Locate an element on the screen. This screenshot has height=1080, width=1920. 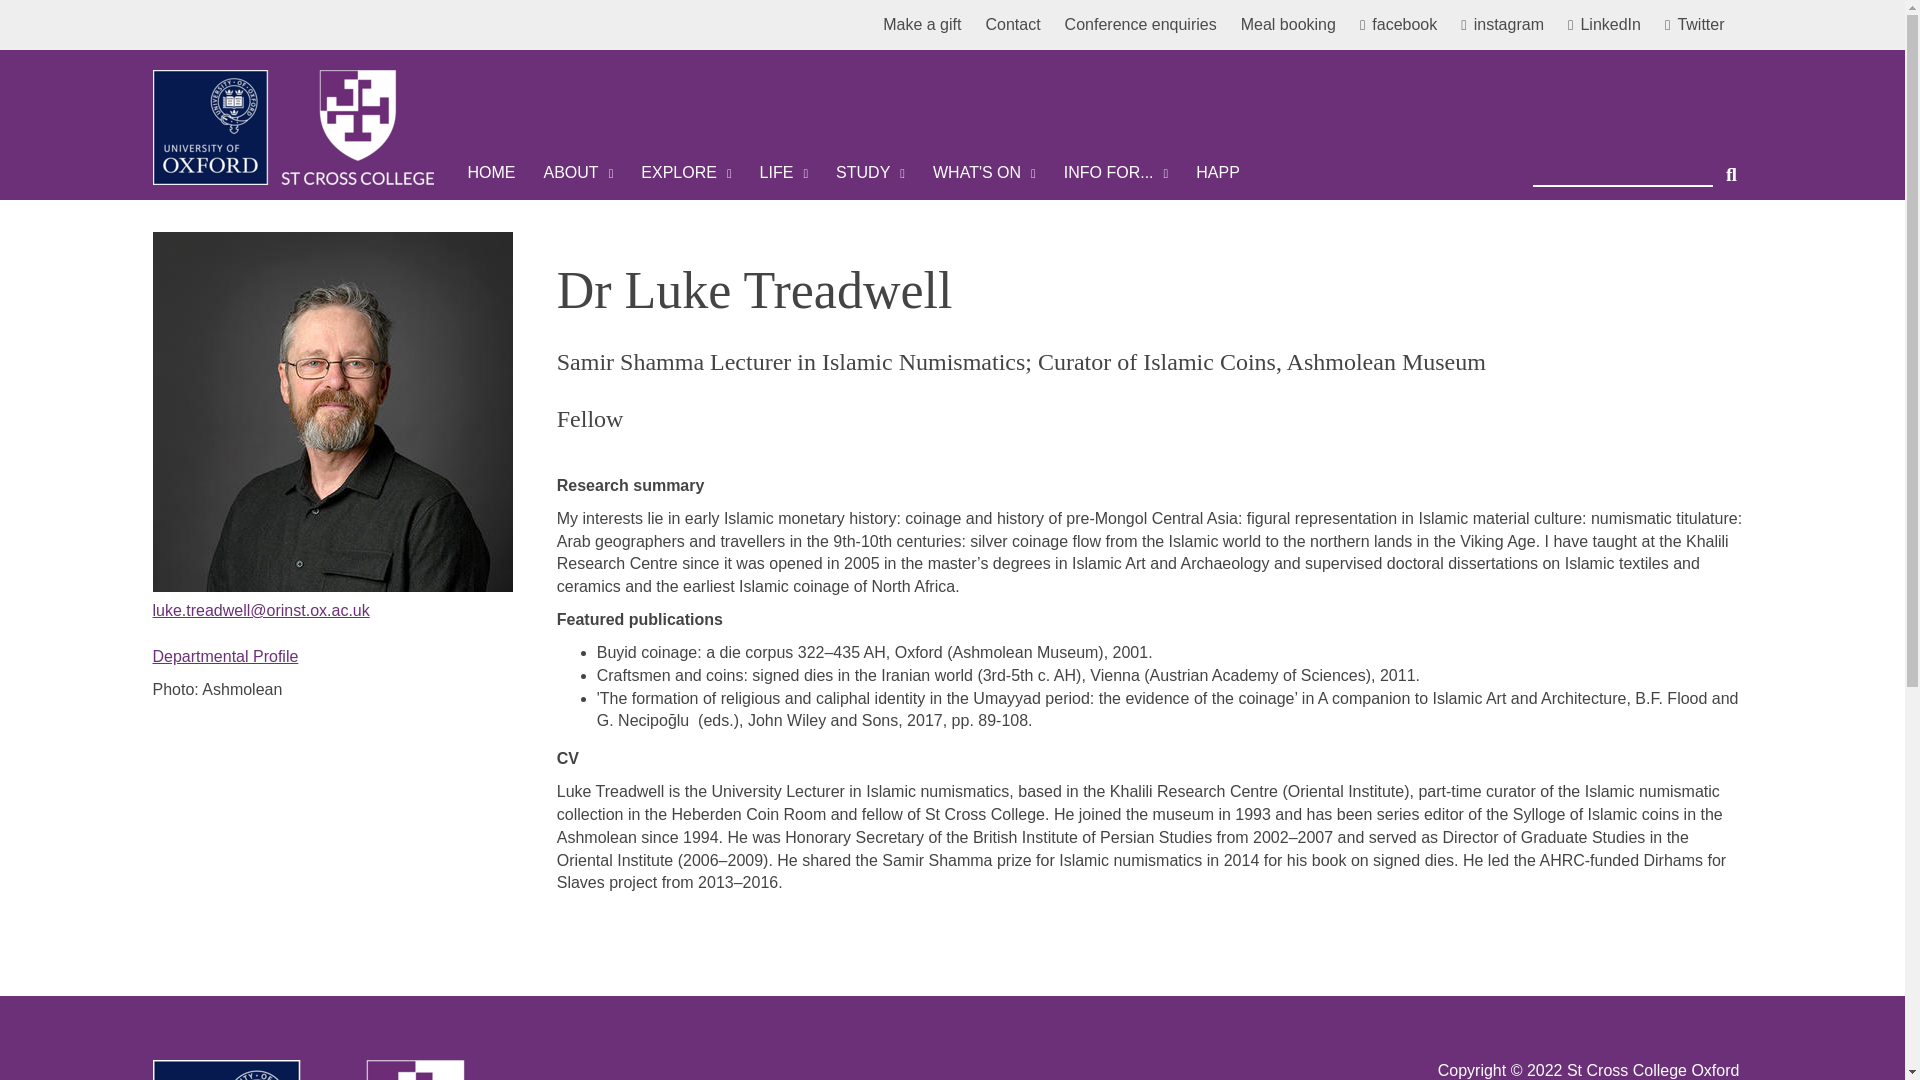
Luke treadwell is located at coordinates (332, 412).